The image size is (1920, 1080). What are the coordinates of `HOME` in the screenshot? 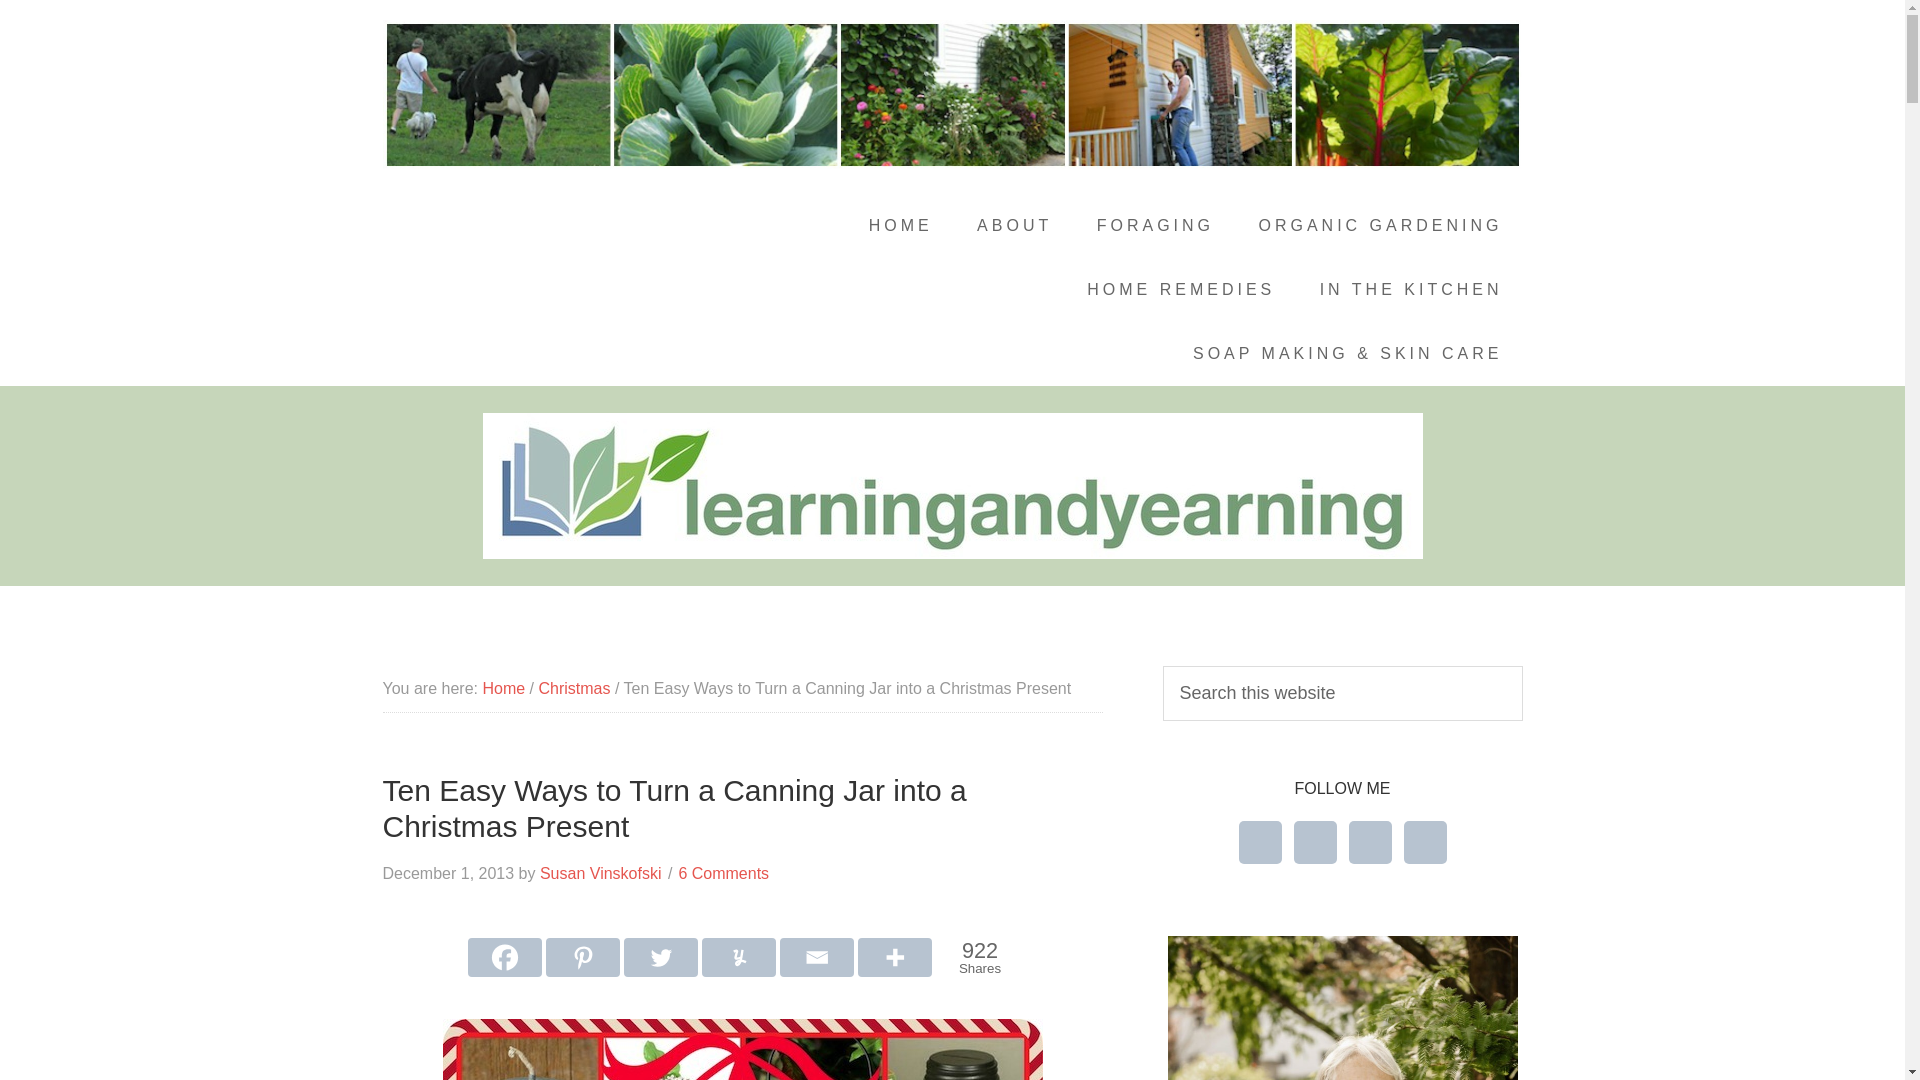 It's located at (900, 226).